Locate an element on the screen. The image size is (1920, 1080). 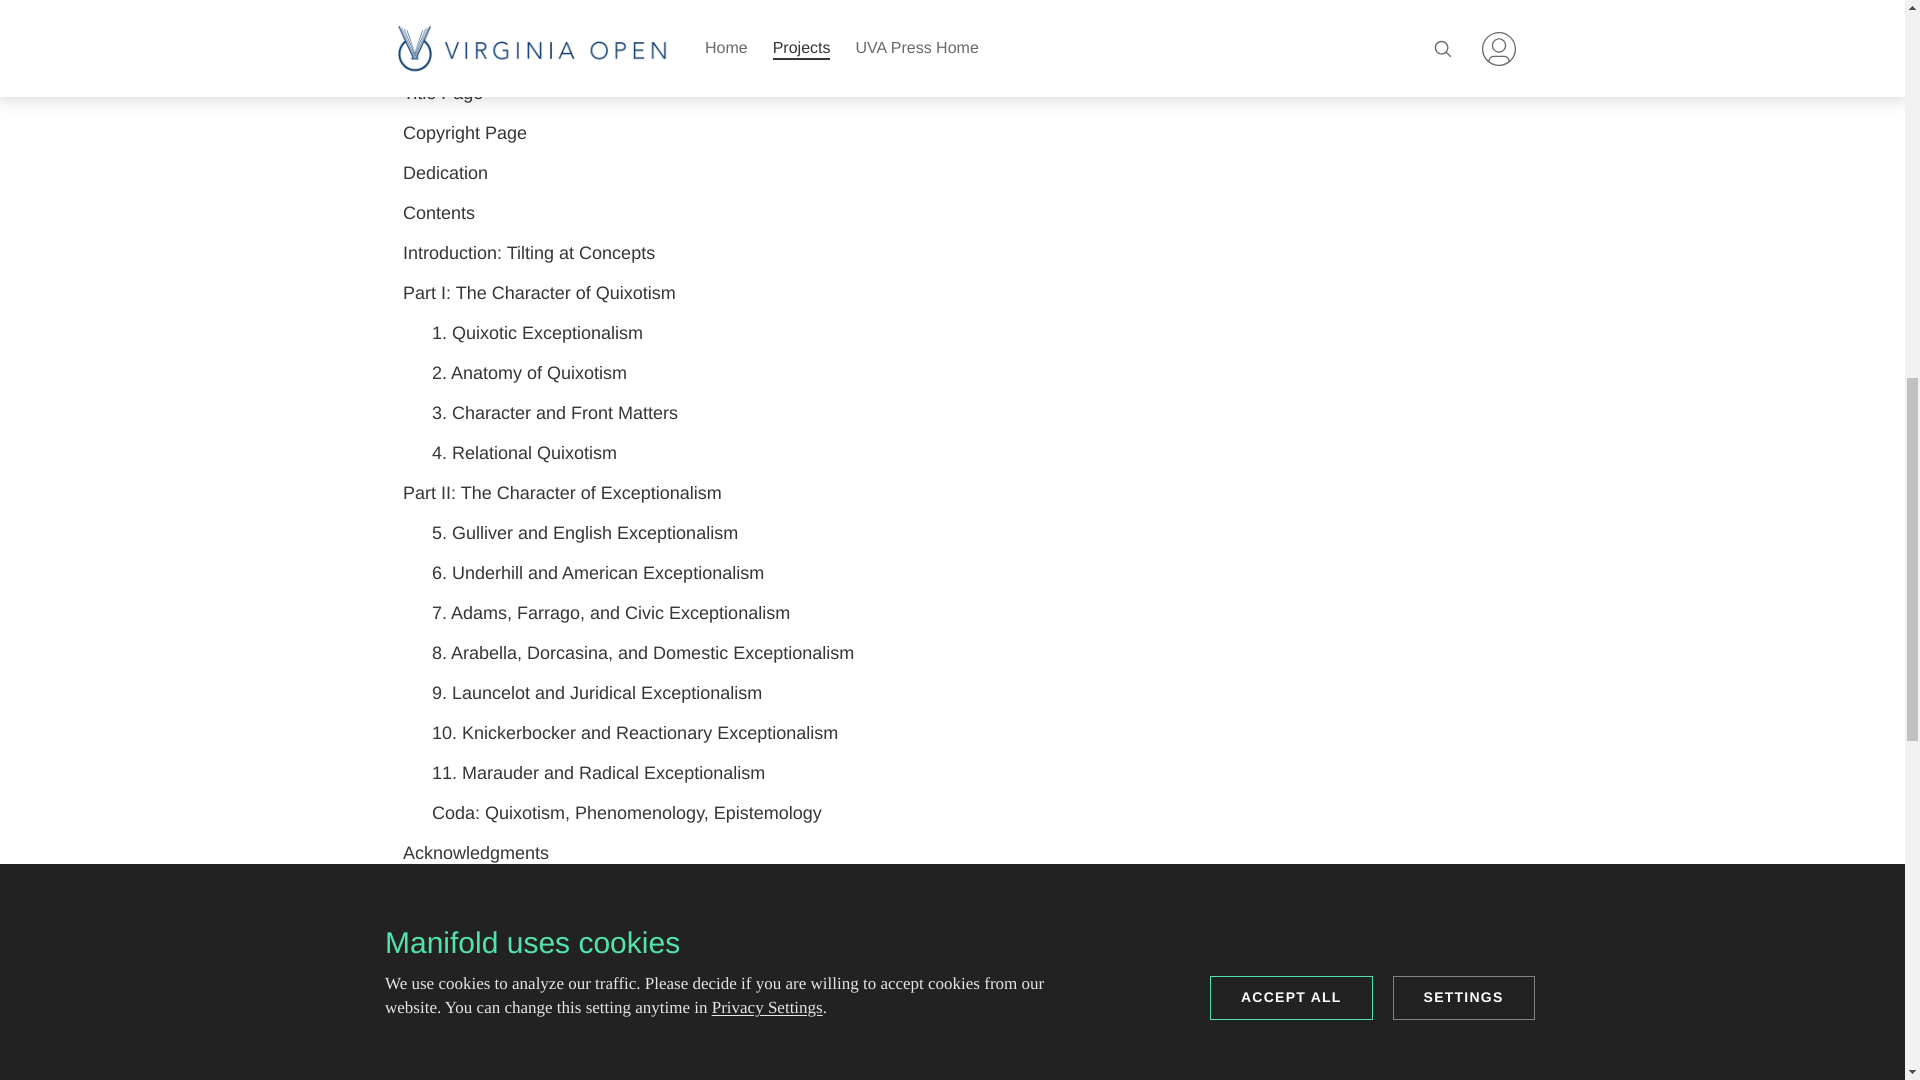
8. Arabella, Dorcasina, and Domestic Exceptionalism is located at coordinates (952, 653).